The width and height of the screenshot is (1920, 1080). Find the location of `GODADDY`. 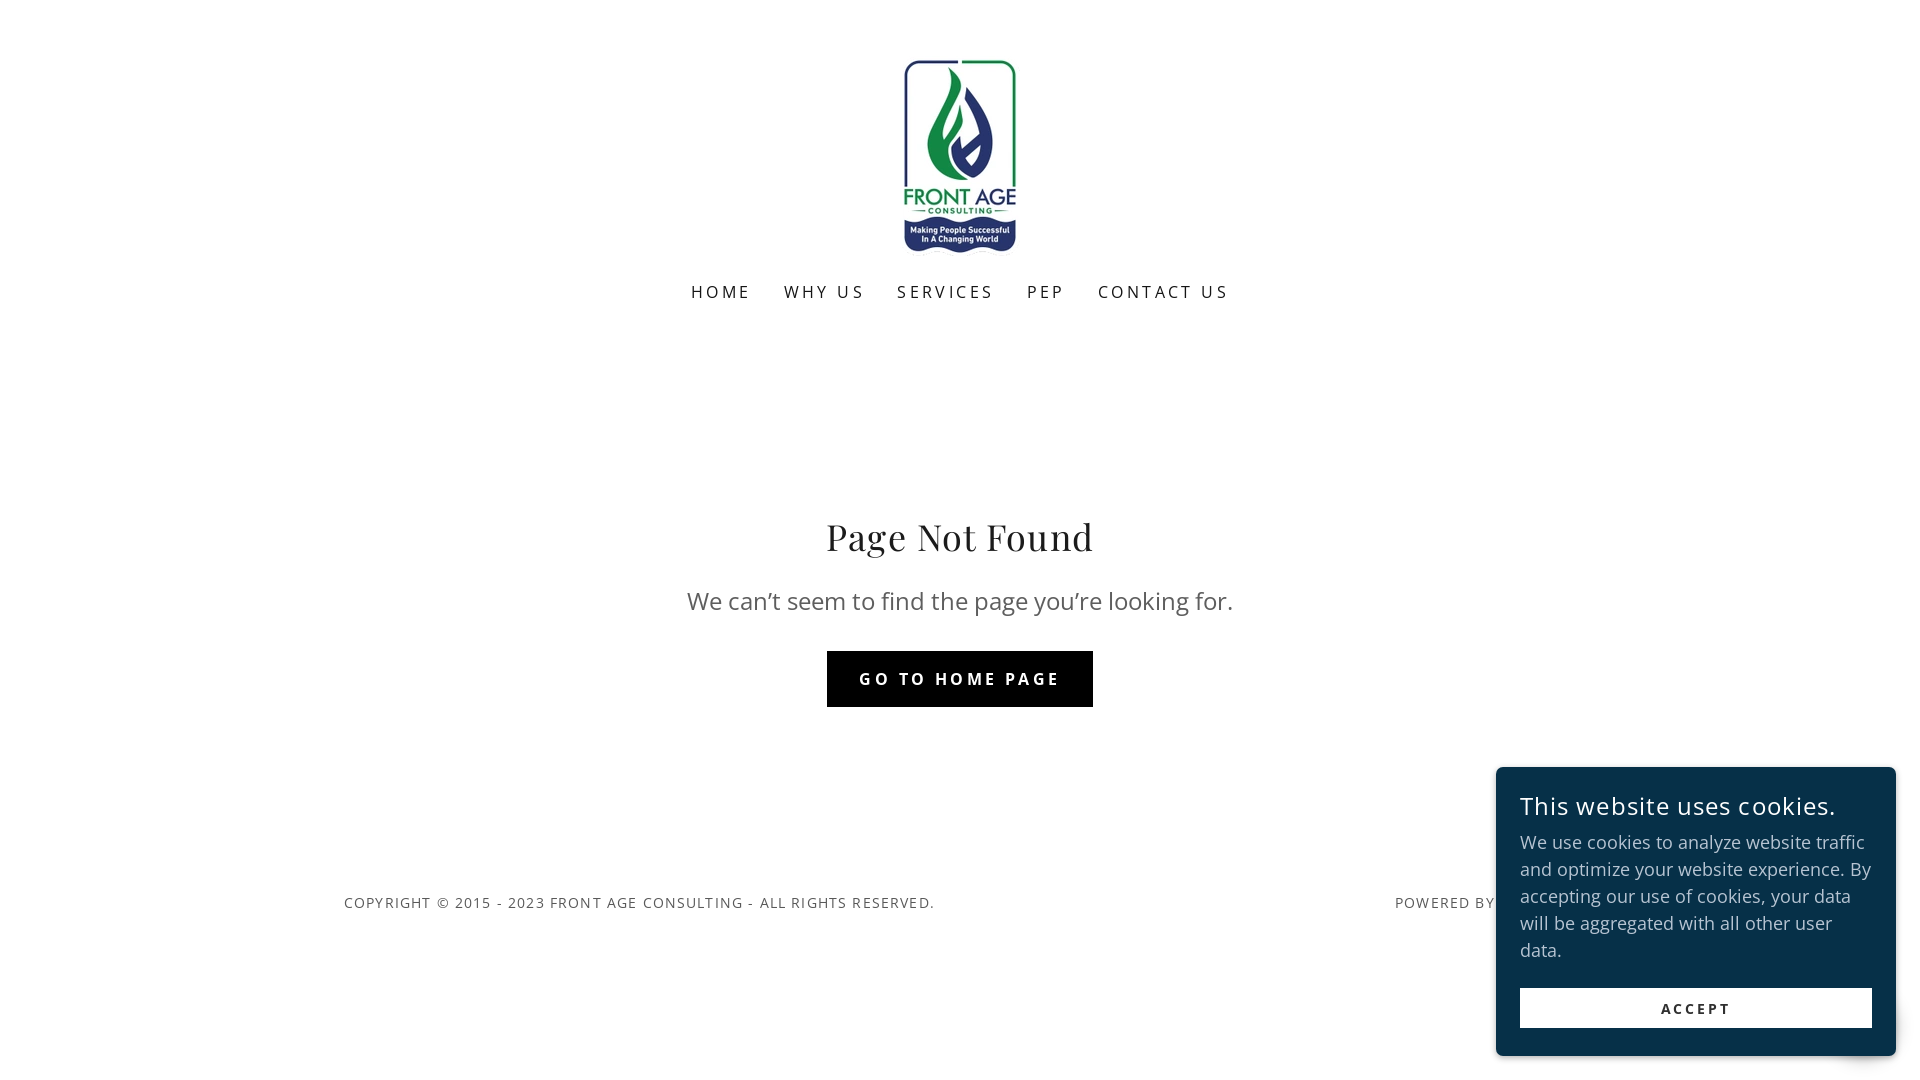

GODADDY is located at coordinates (1538, 902).